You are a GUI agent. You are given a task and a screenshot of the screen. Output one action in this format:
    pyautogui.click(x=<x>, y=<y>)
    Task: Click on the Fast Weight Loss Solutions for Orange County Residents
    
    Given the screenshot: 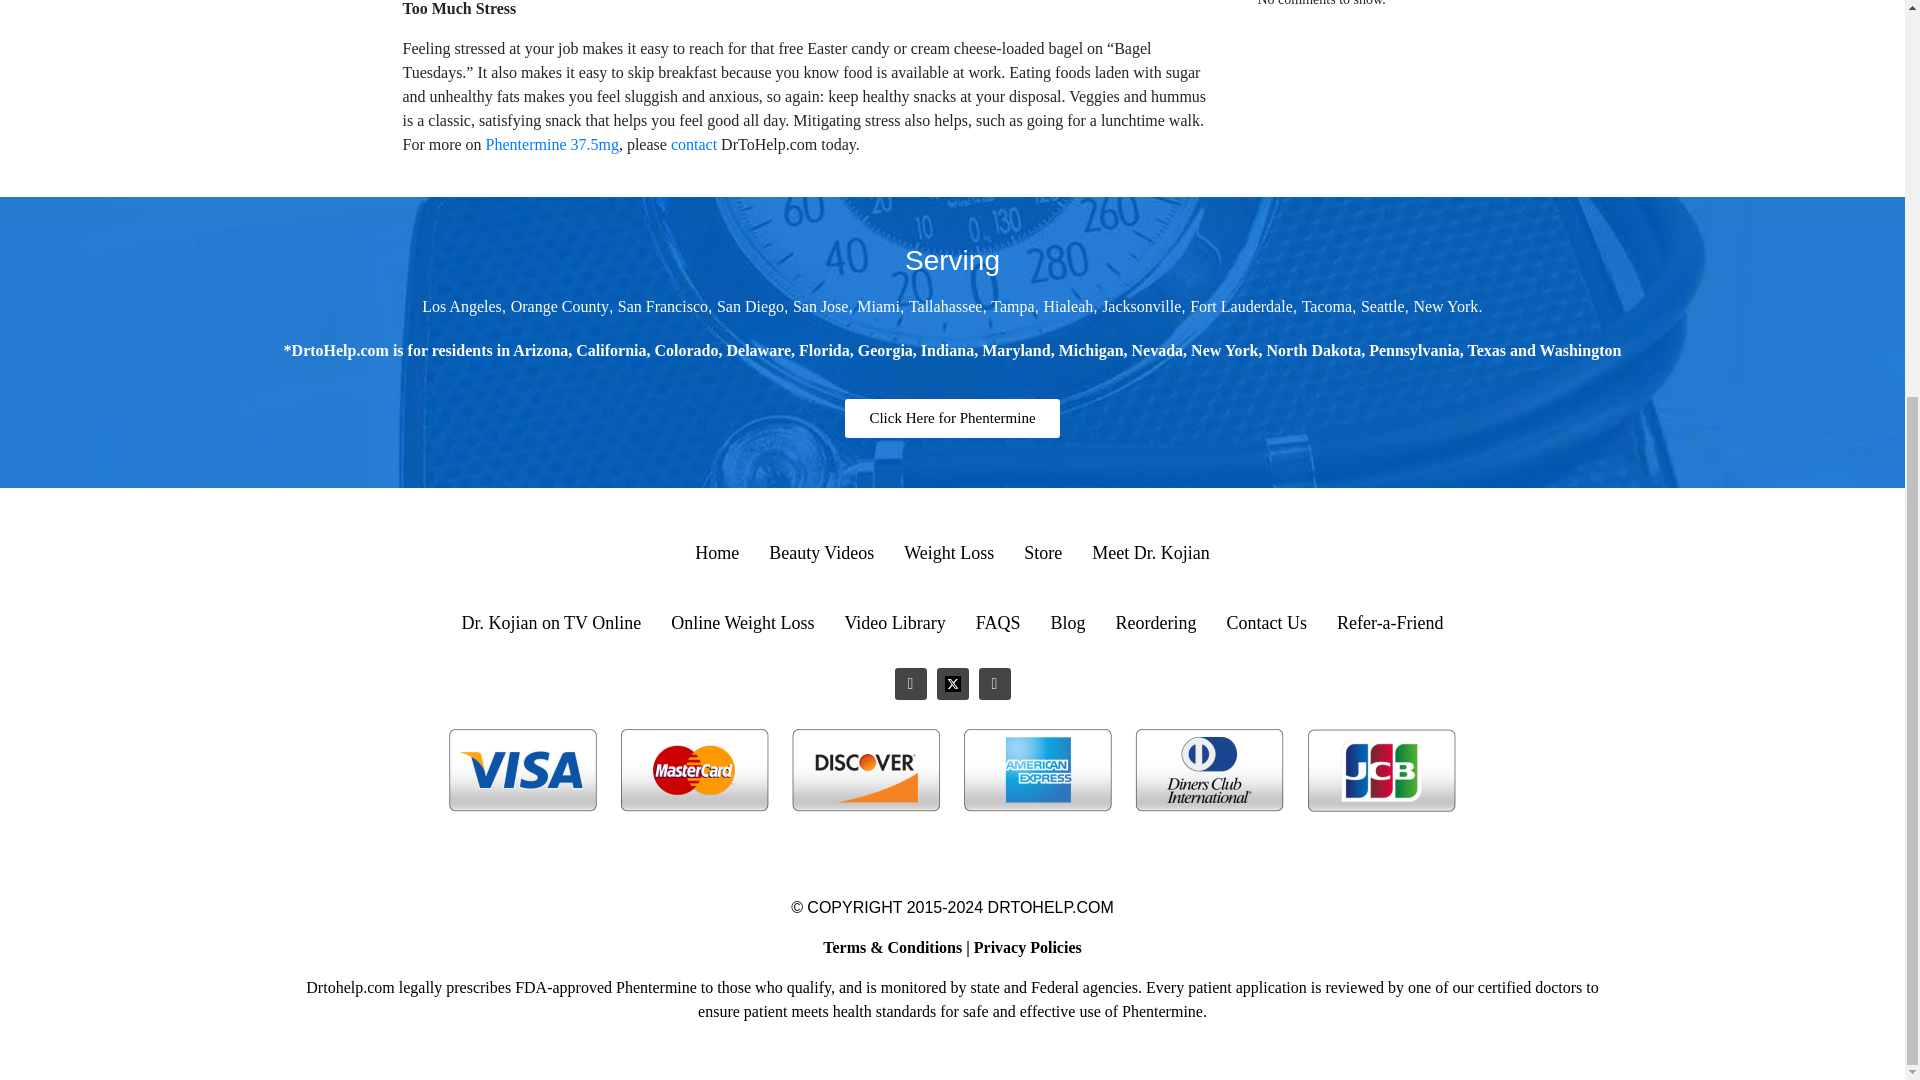 What is the action you would take?
    pyautogui.click(x=559, y=306)
    